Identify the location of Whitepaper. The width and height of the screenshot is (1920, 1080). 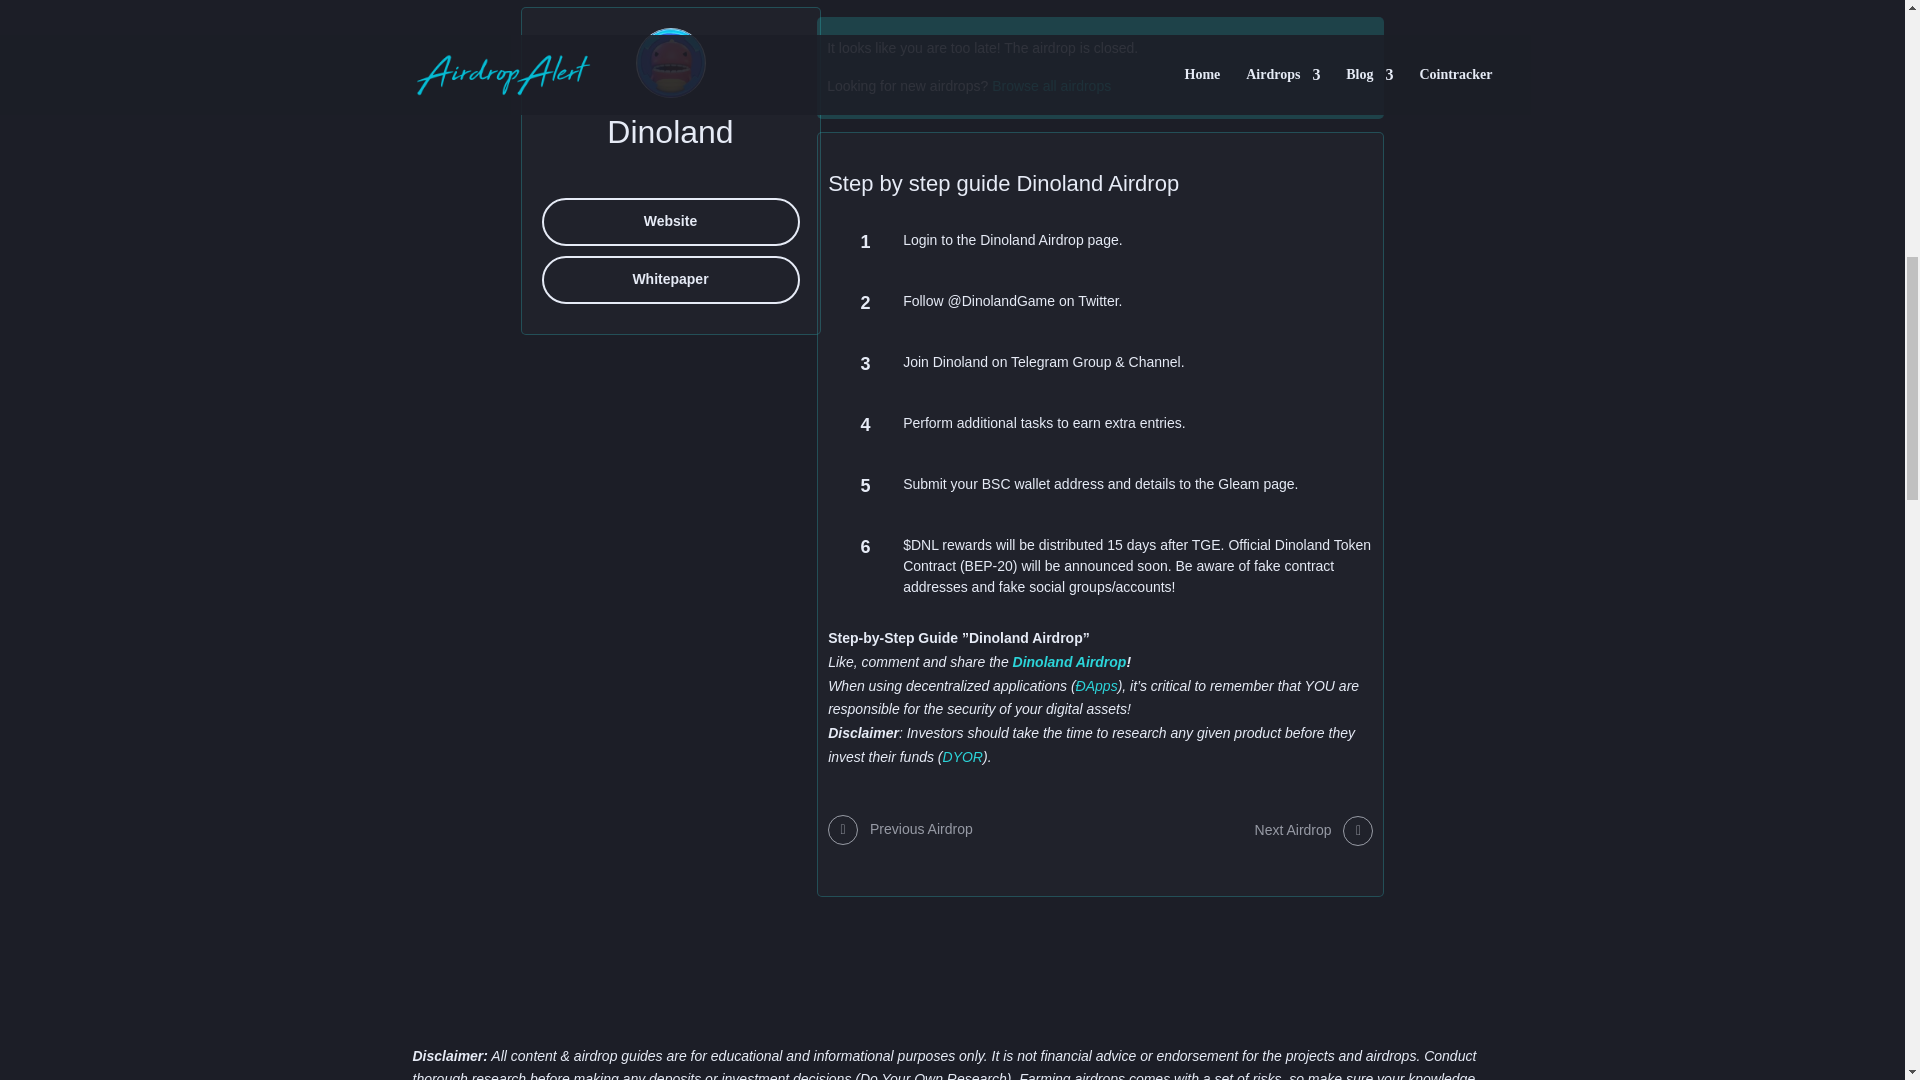
(670, 279).